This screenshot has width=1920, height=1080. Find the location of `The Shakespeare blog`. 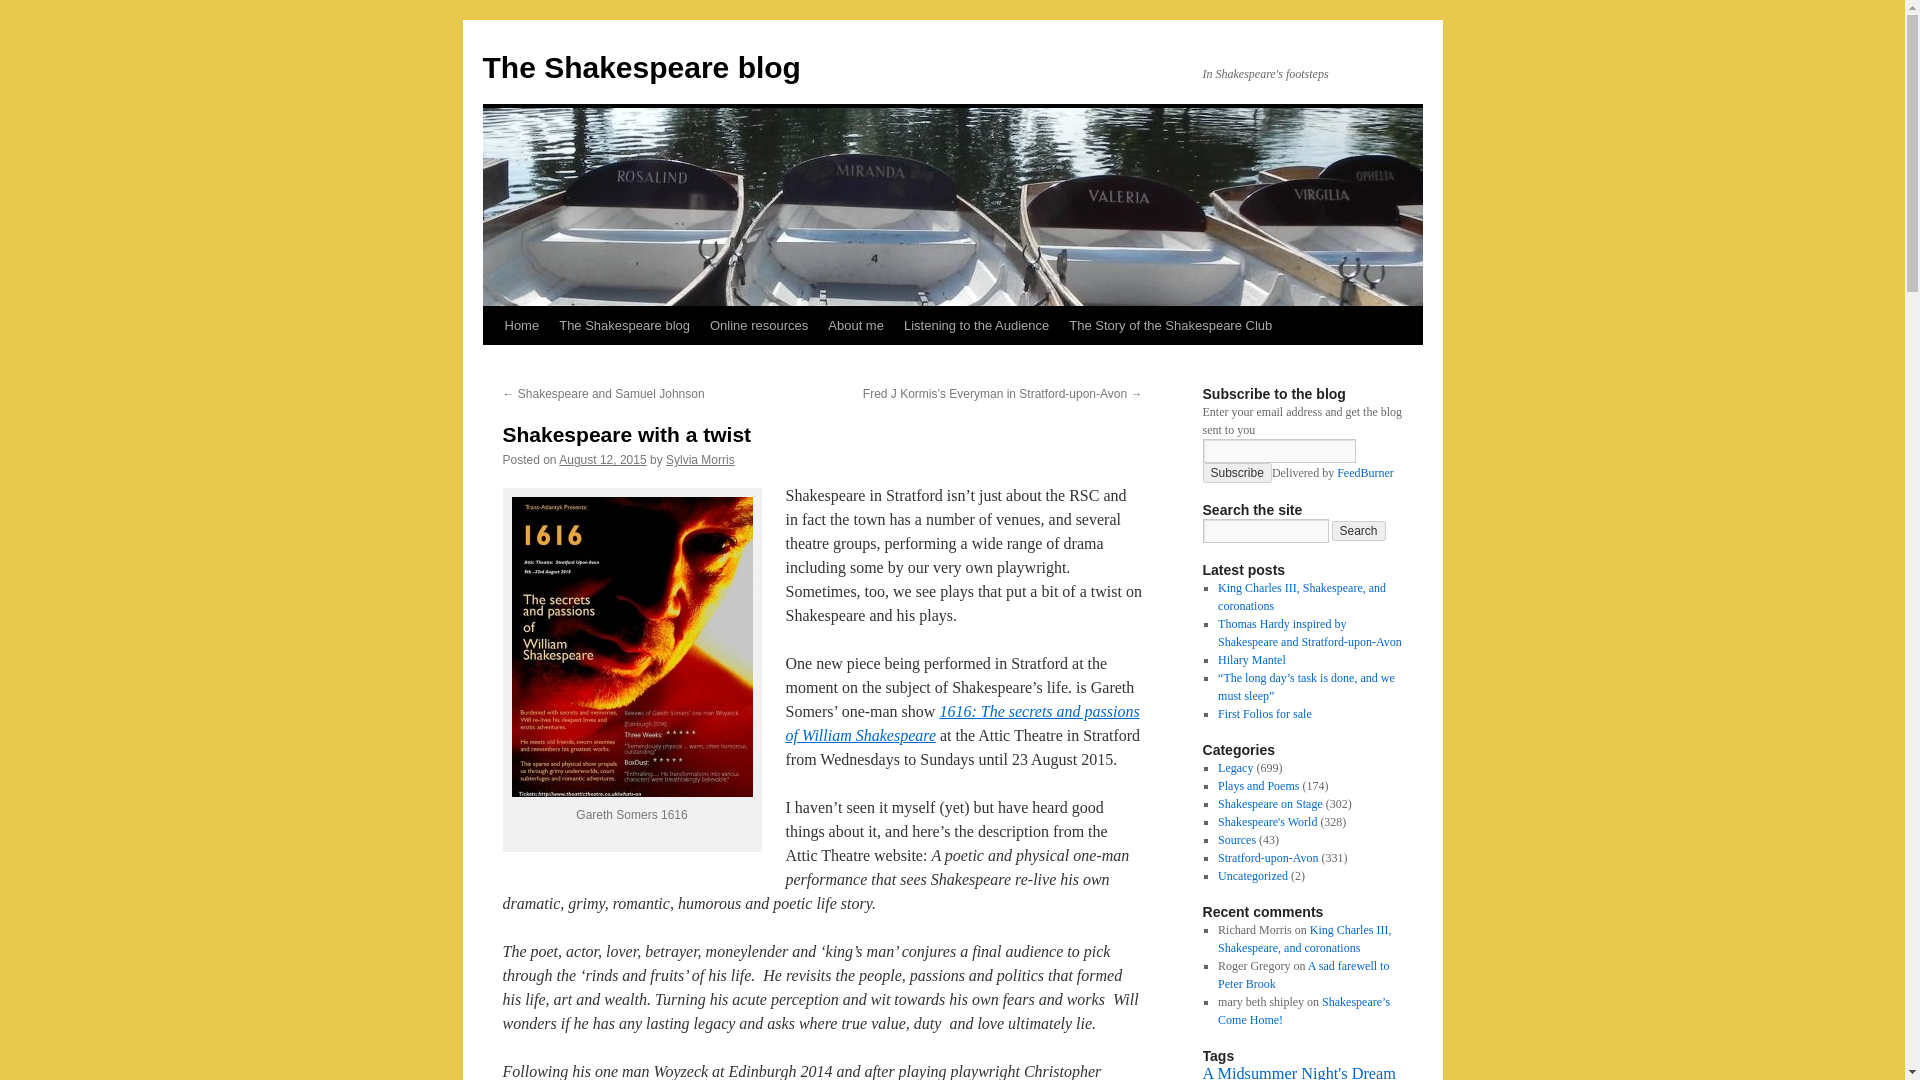

The Shakespeare blog is located at coordinates (624, 325).